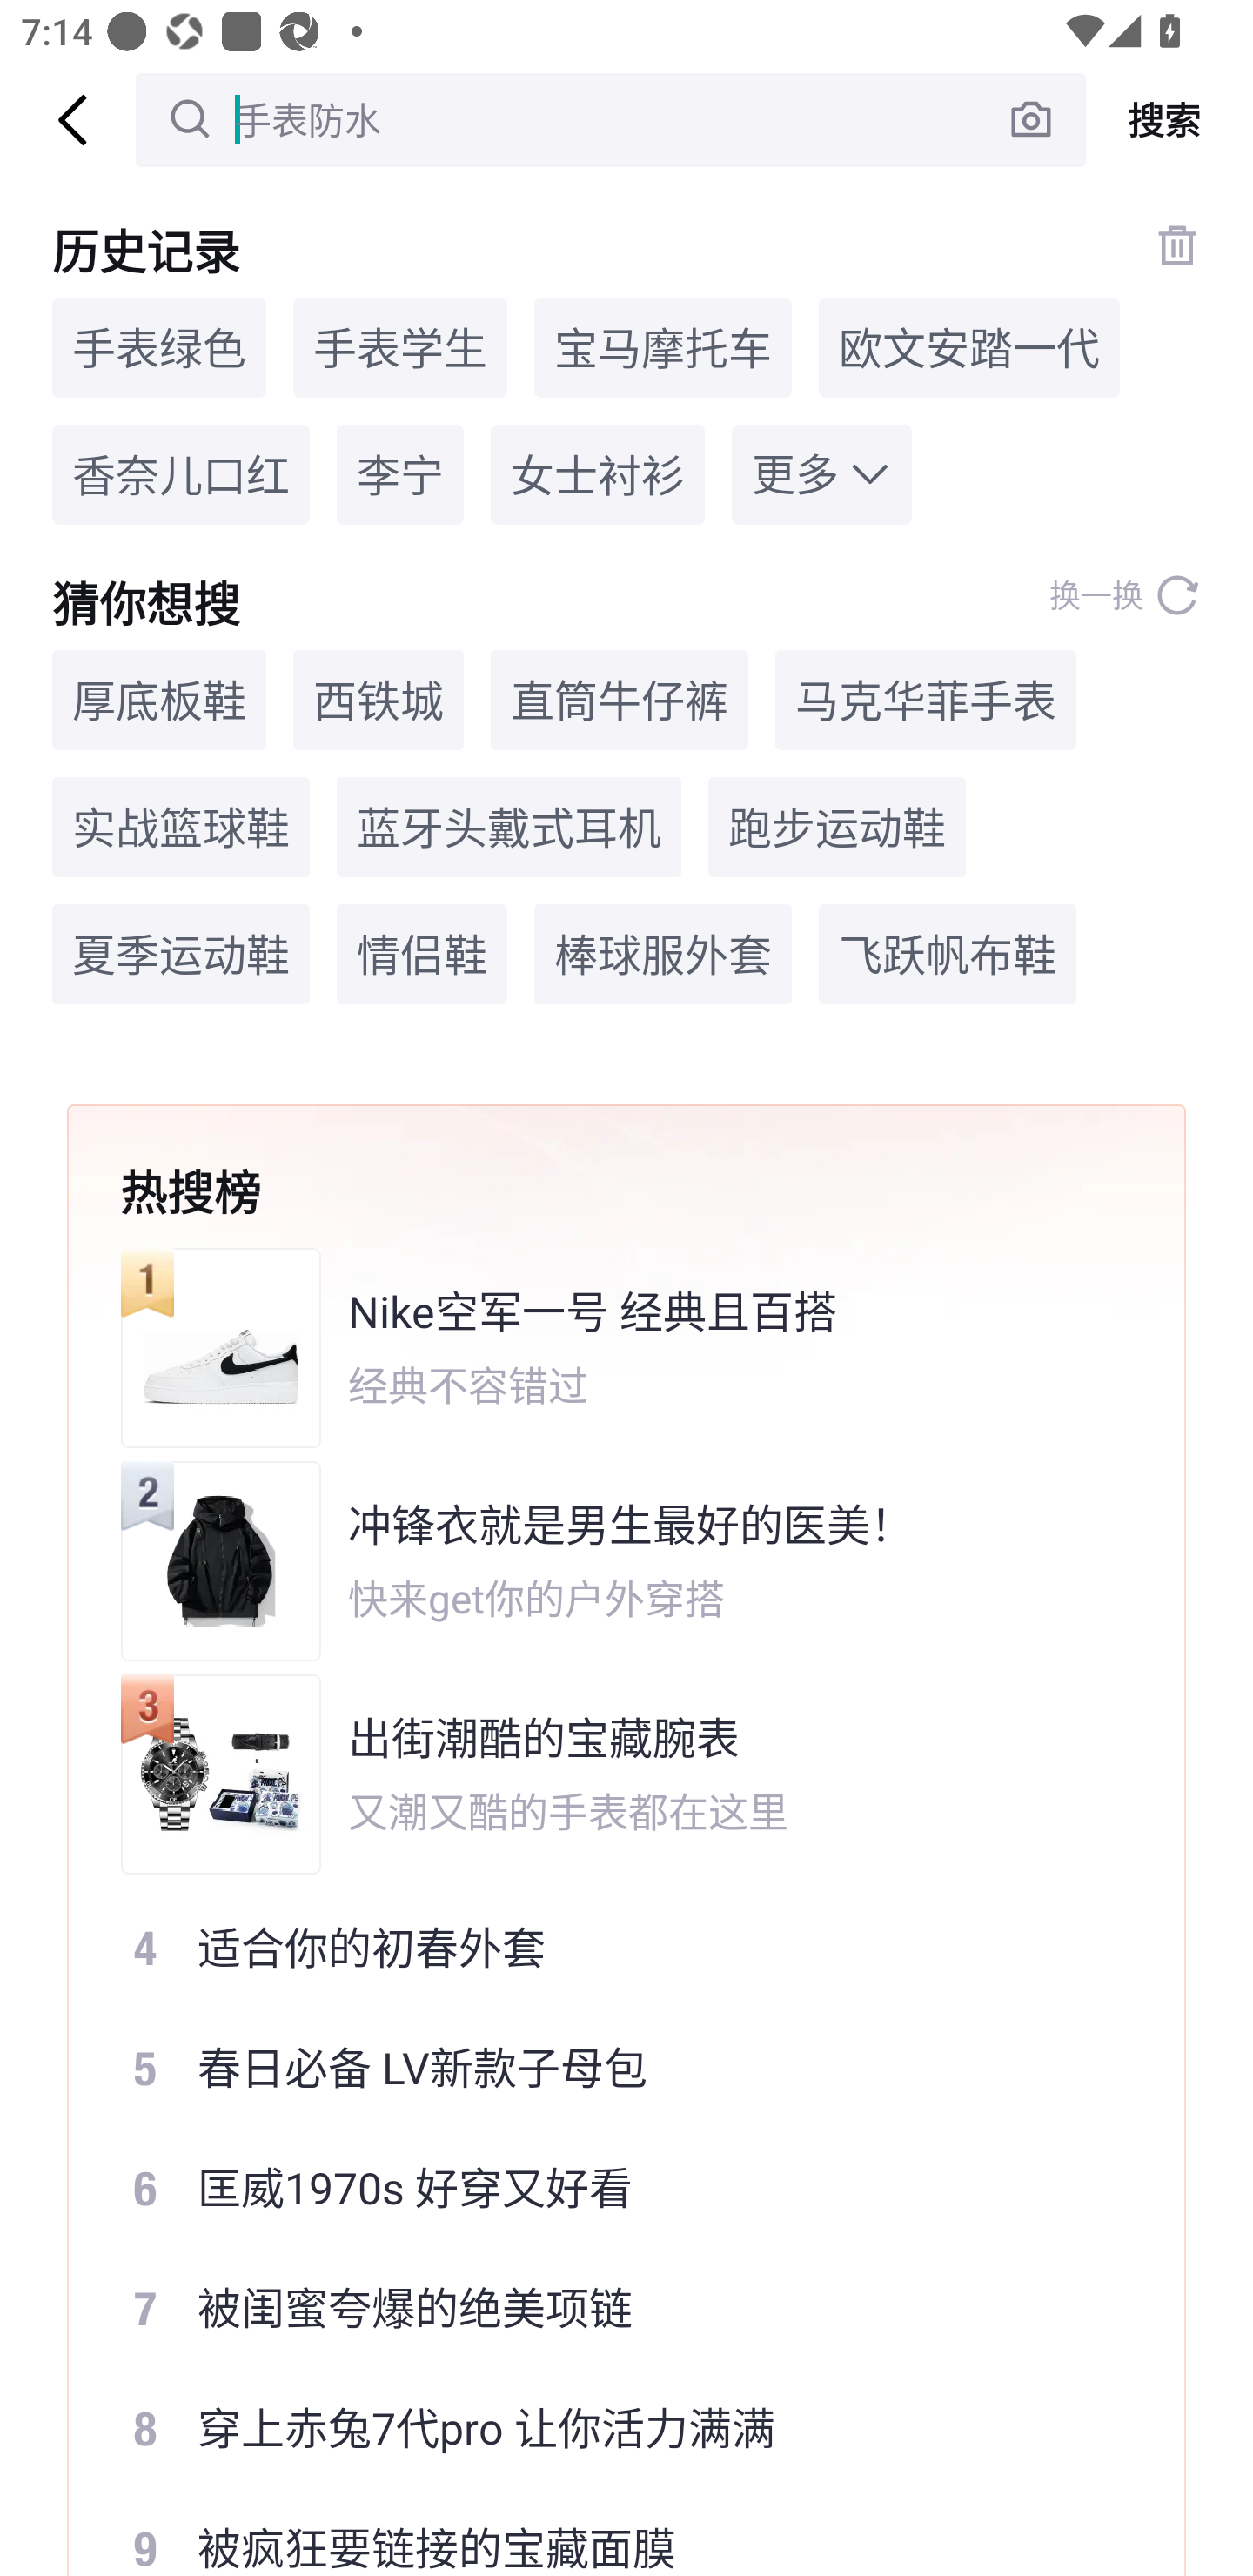 The image size is (1253, 2576). I want to click on 冲锋衣就是男生最好的医美！ 快来get你的户外穿搭, so click(606, 1561).